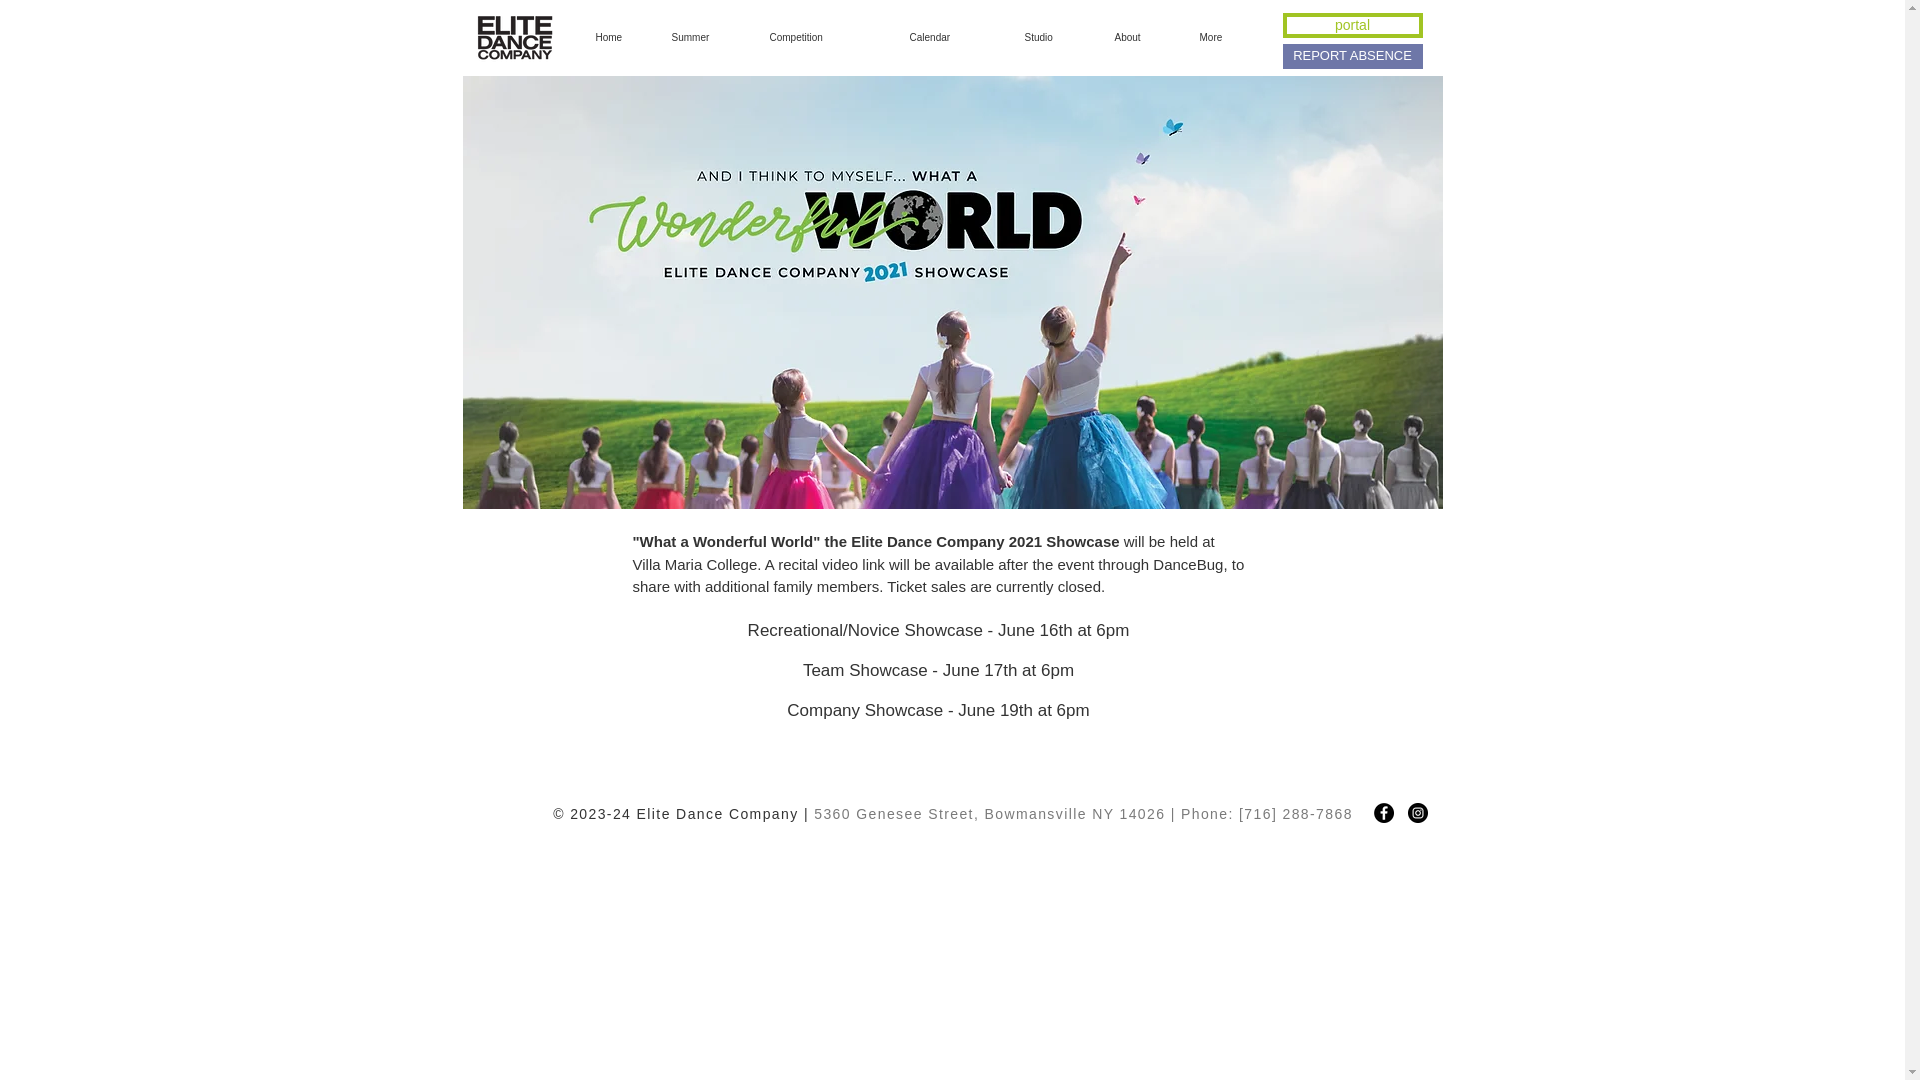  Describe the element at coordinates (1352, 24) in the screenshot. I see `portal` at that location.